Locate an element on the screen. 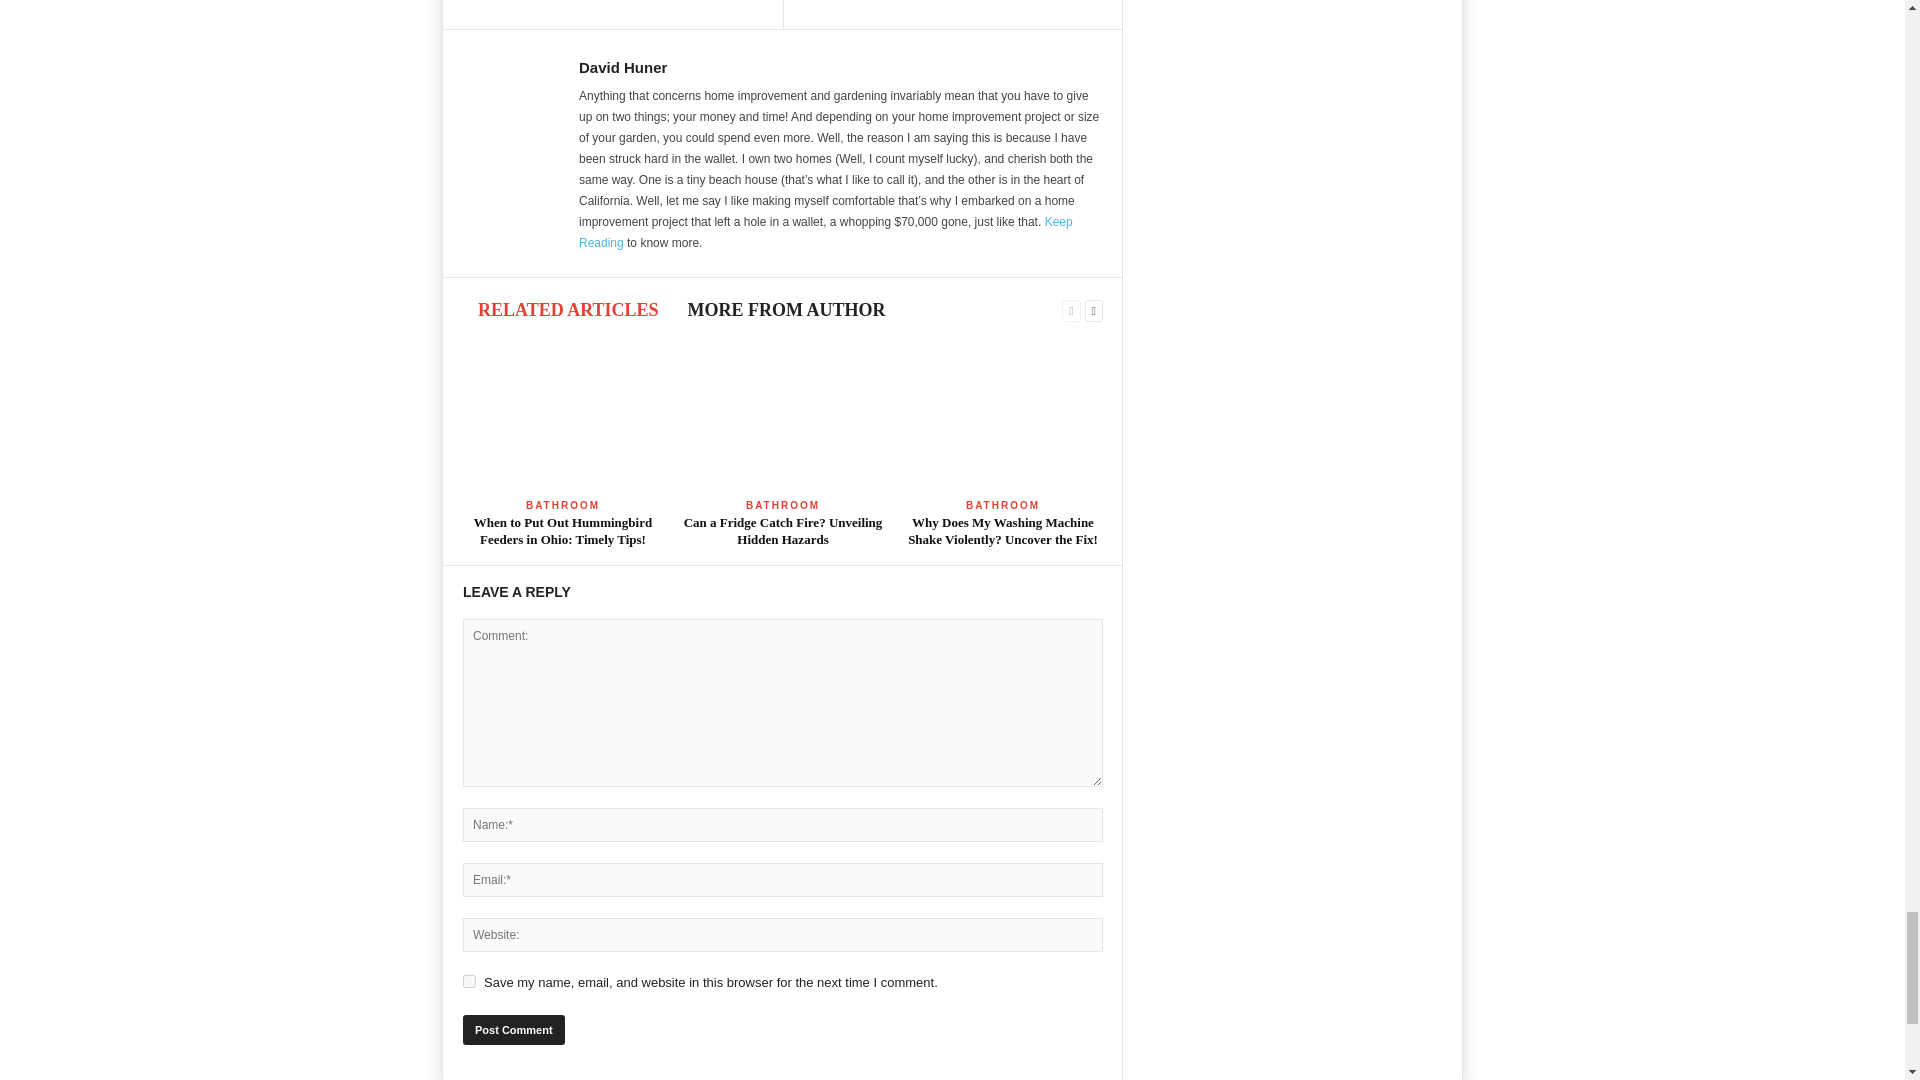 Image resolution: width=1920 pixels, height=1080 pixels. Post Comment is located at coordinates (513, 1030).